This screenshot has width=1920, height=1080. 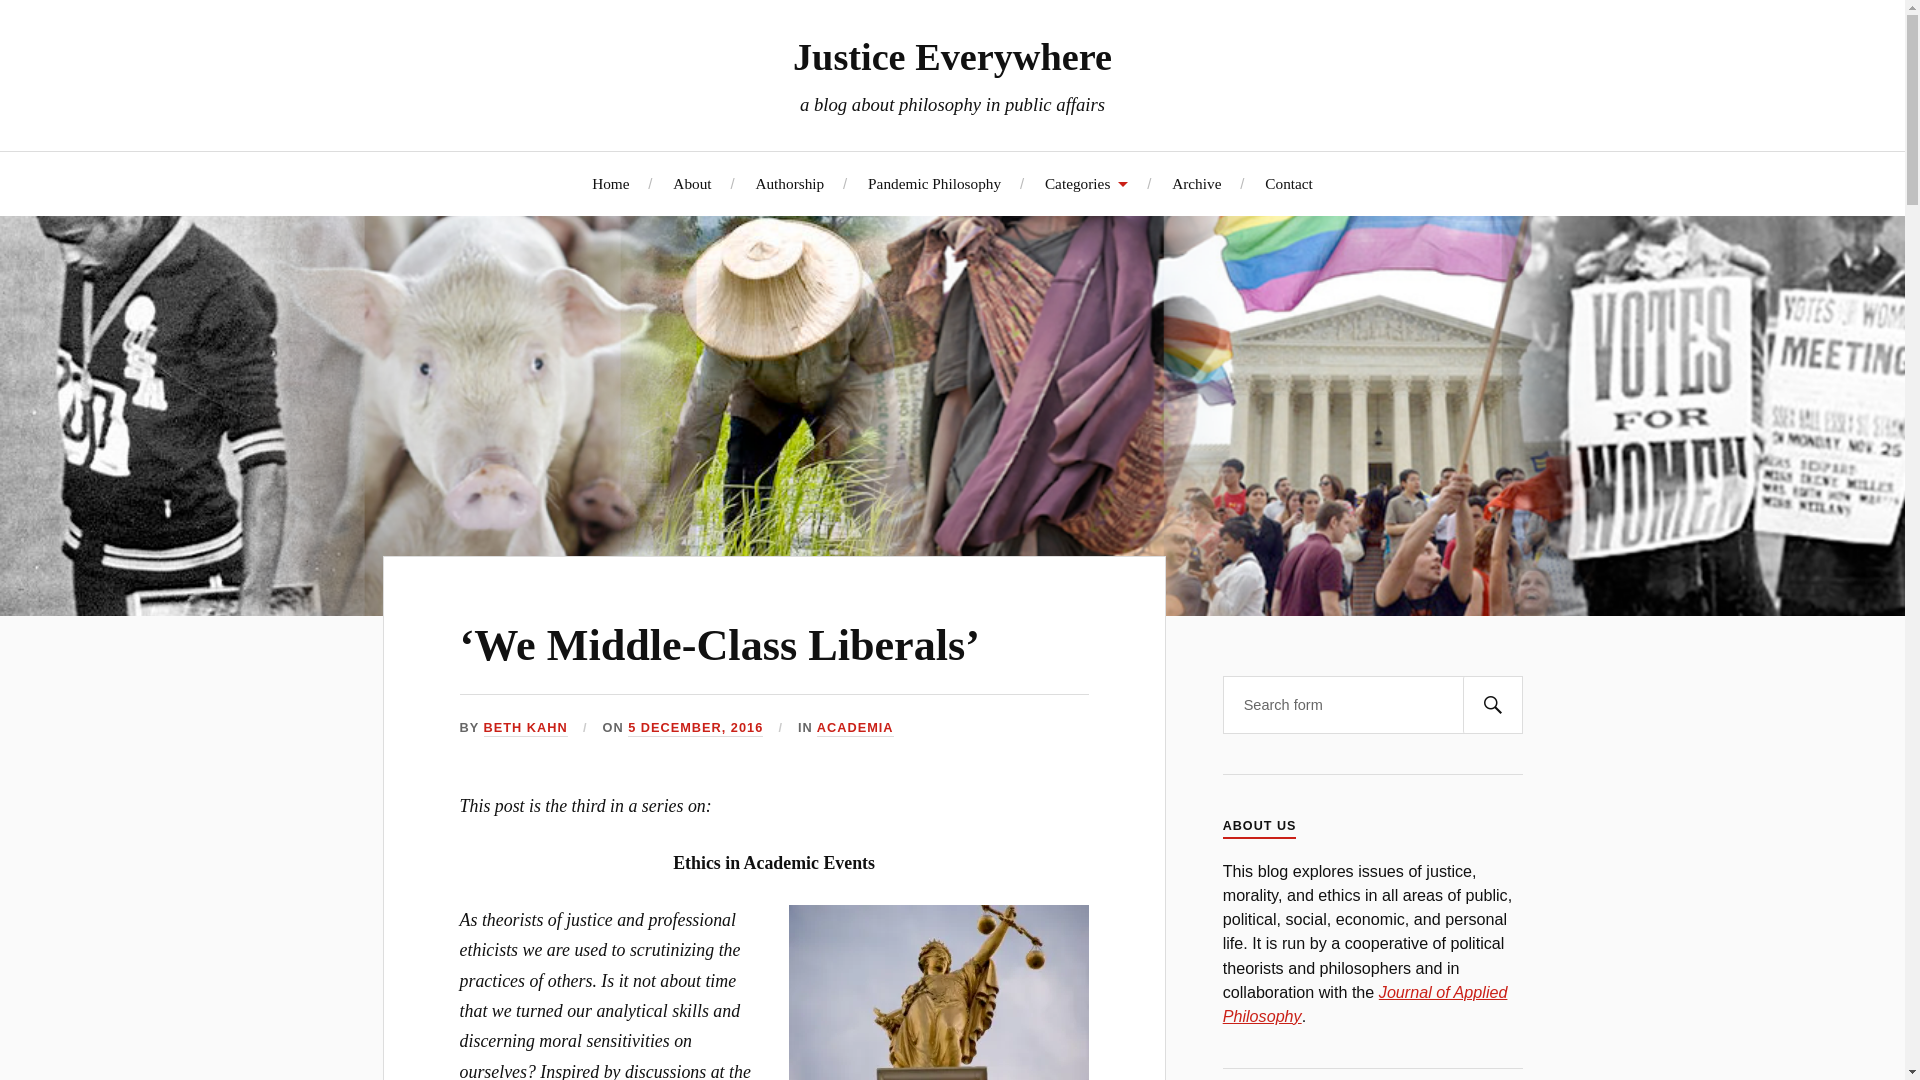 I want to click on Justice Everywhere, so click(x=952, y=56).